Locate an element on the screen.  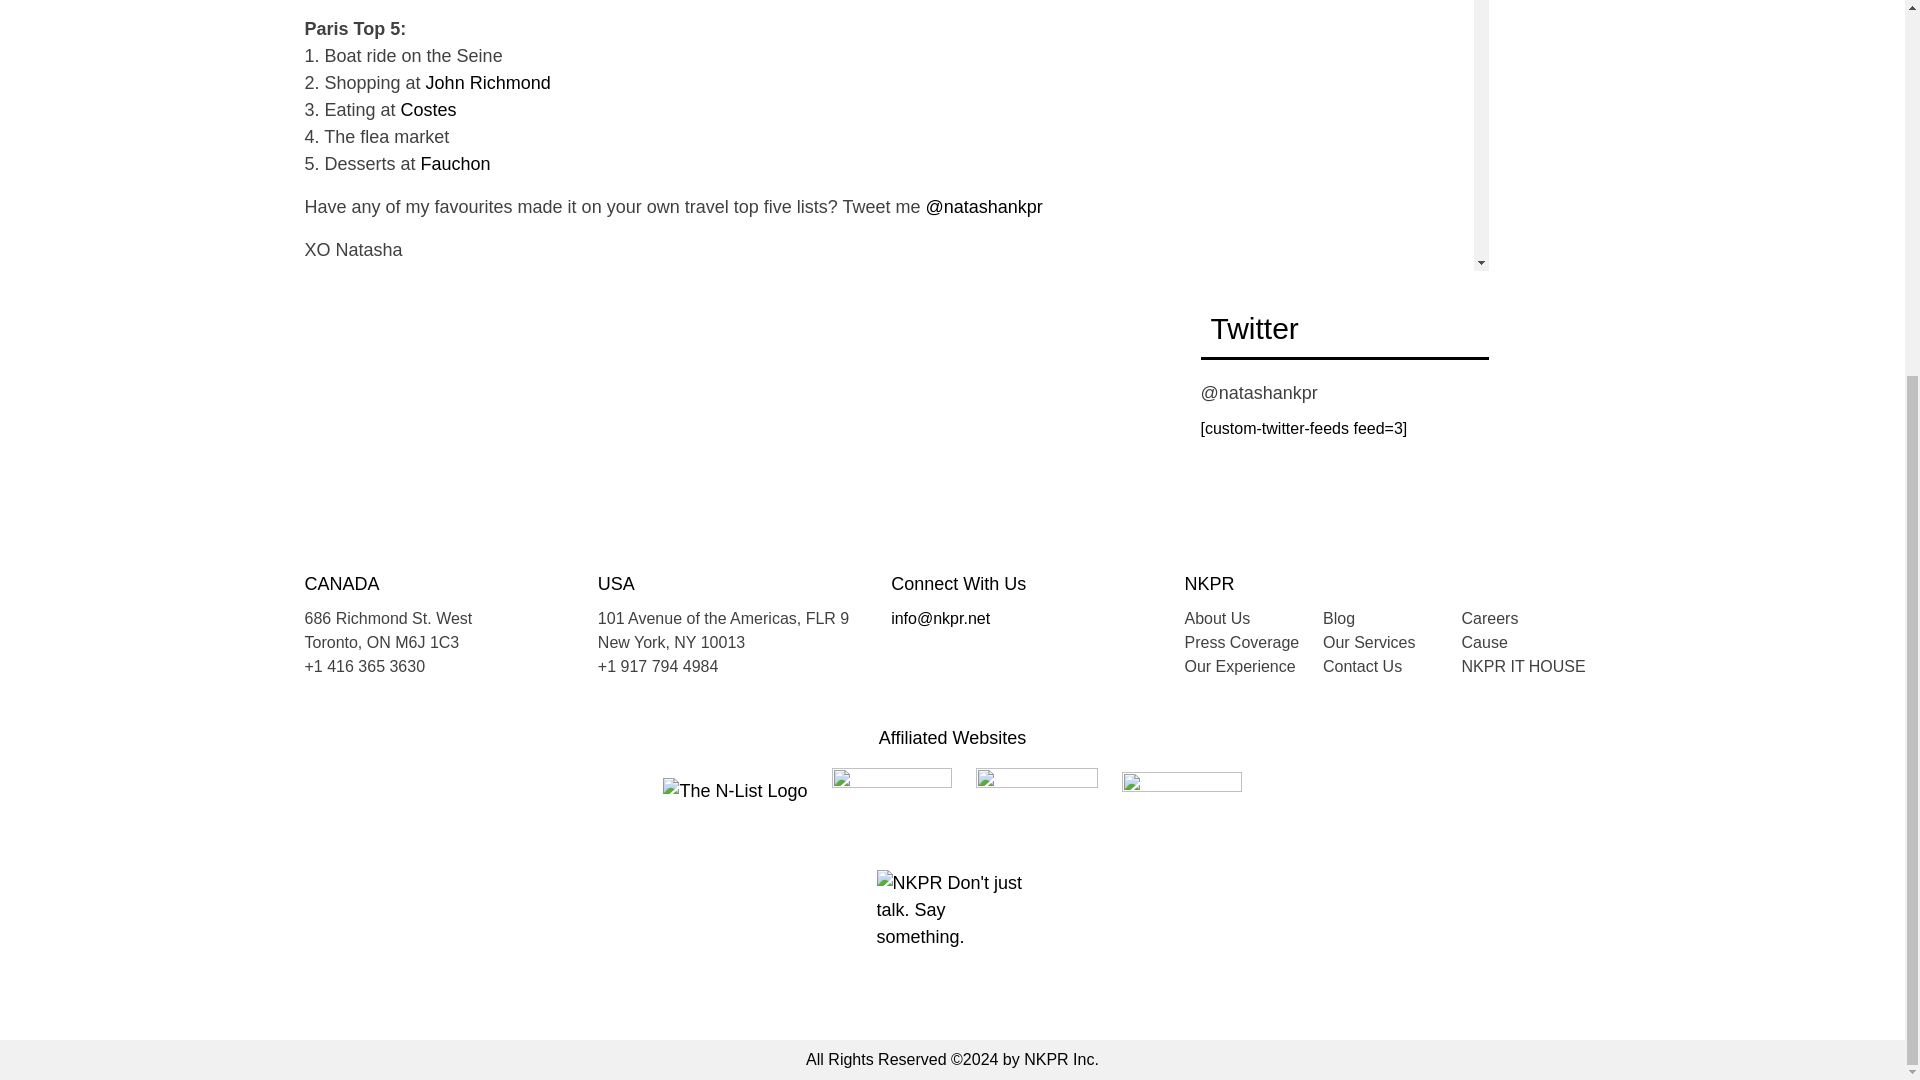
Cause is located at coordinates (1484, 642).